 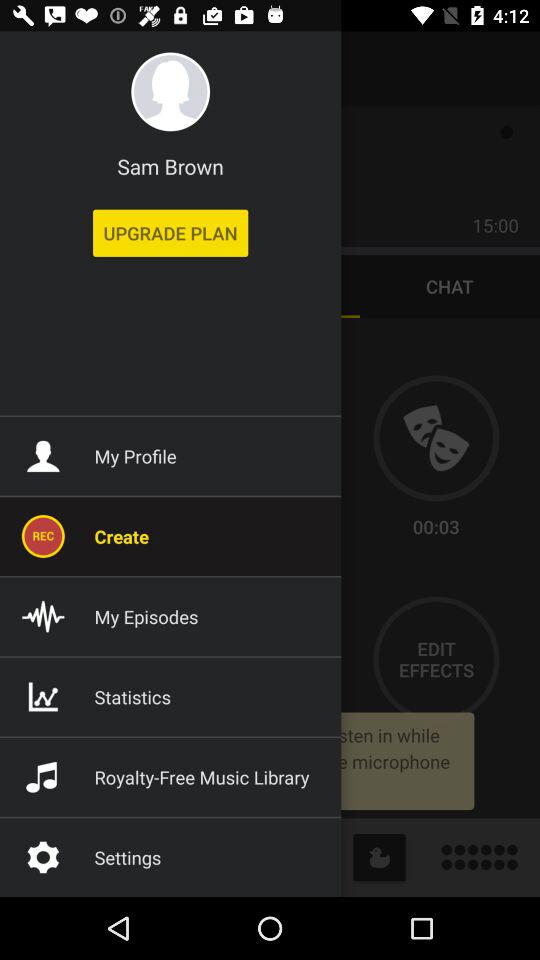 I want to click on click on profile icon of sam brown, so click(x=170, y=91).